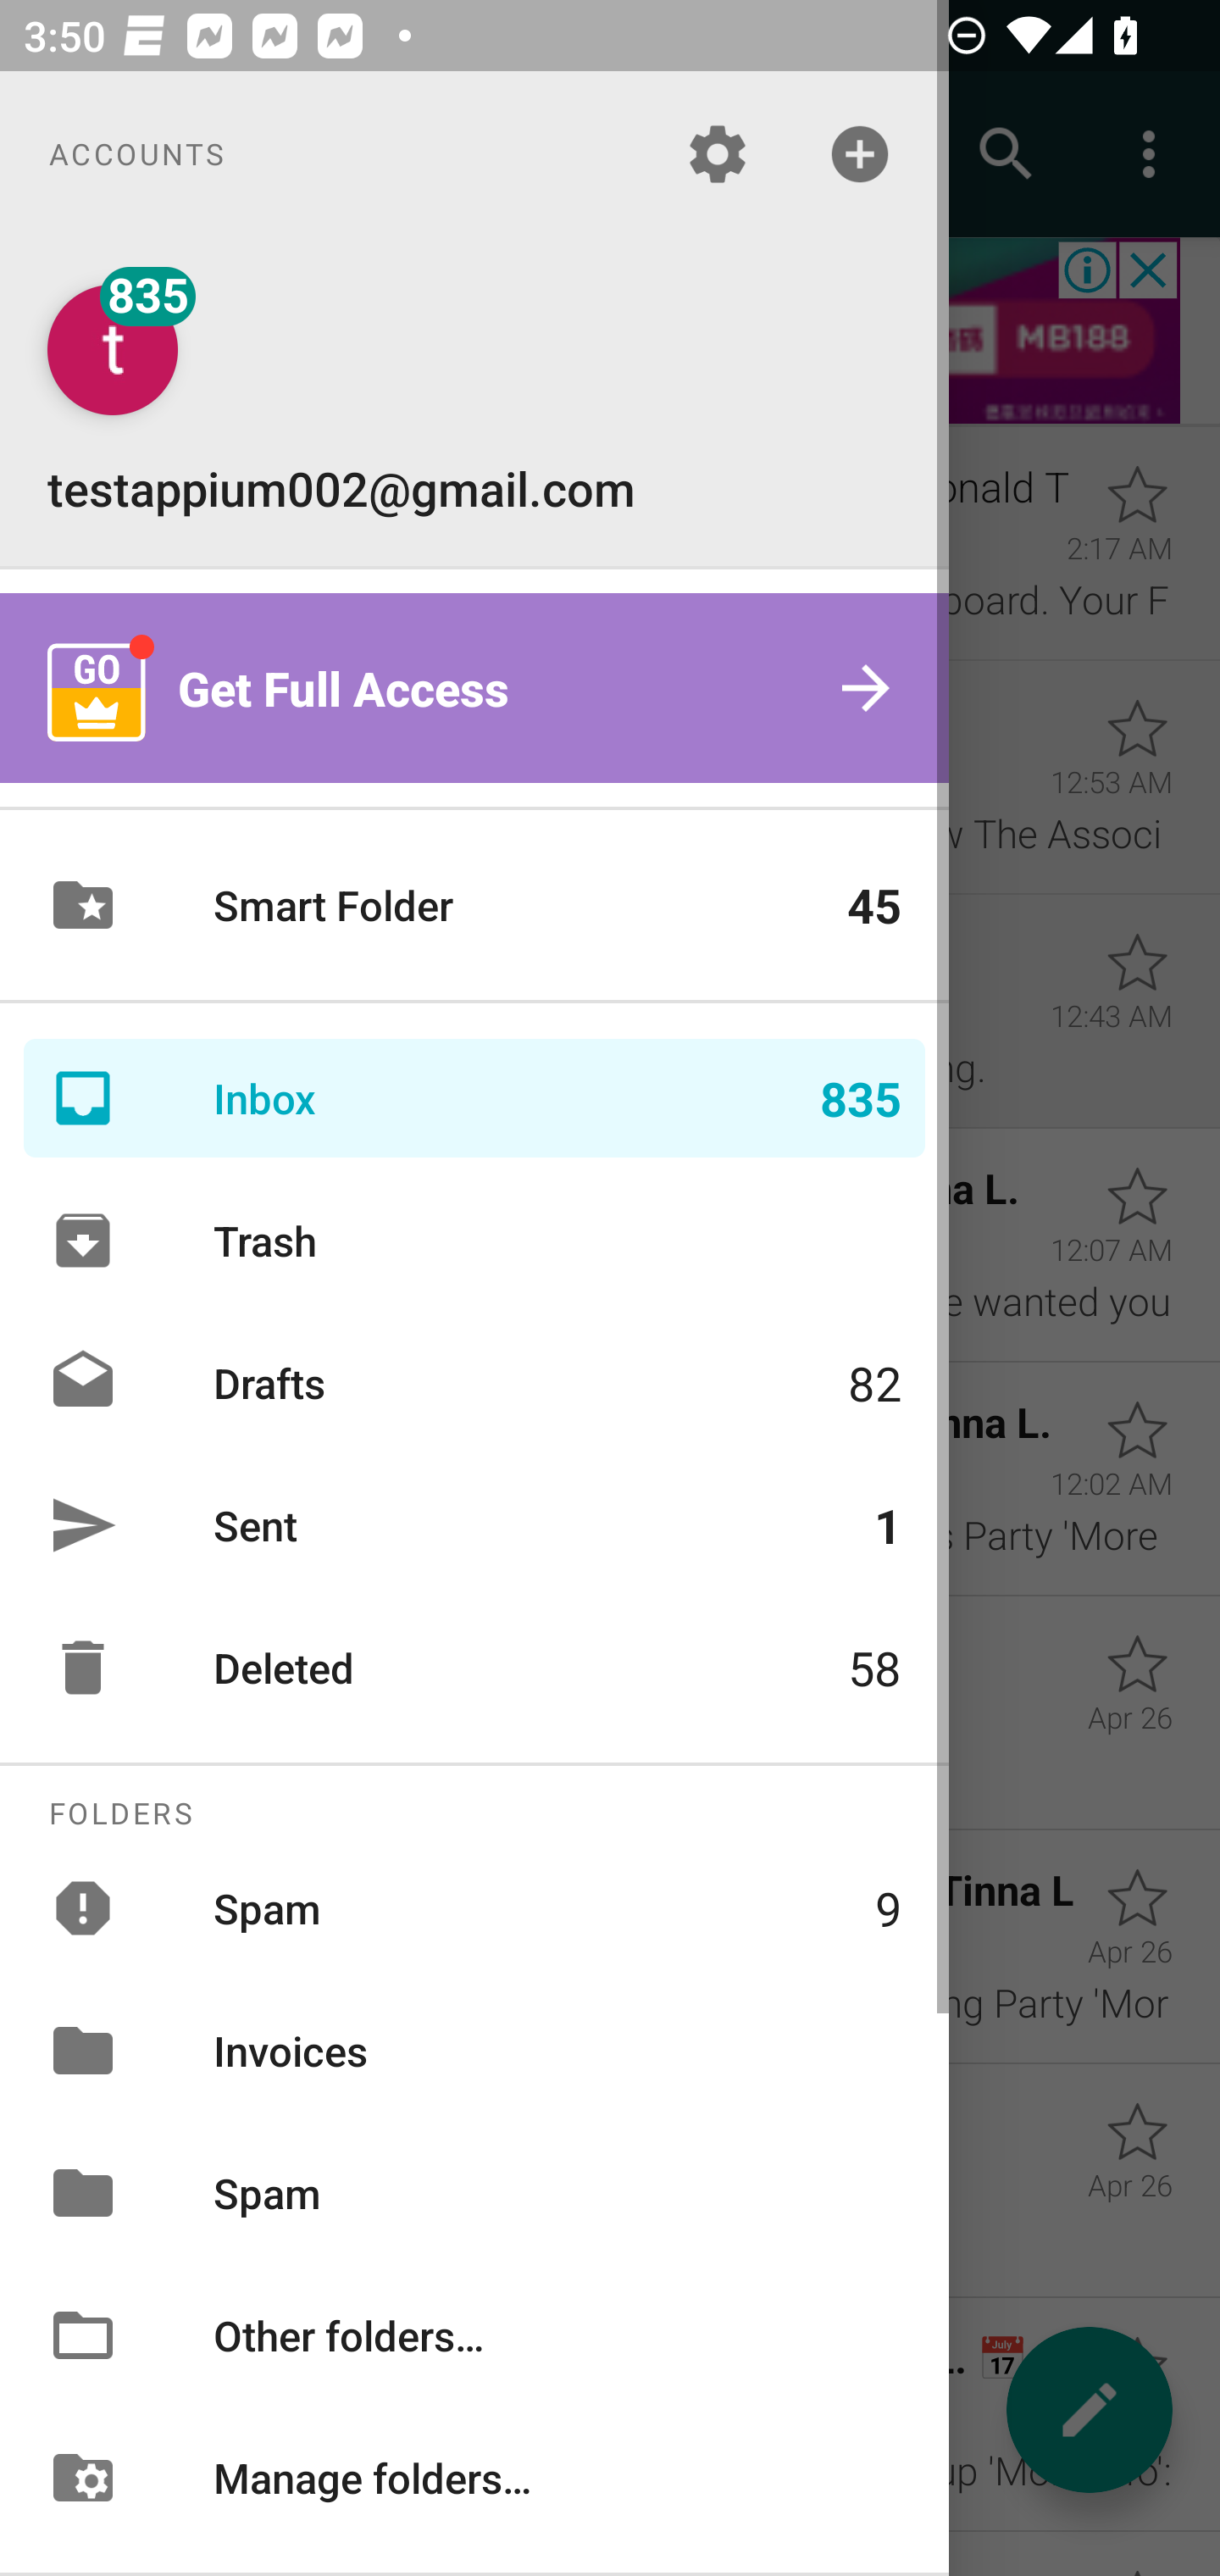 This screenshot has height=2576, width=1220. I want to click on Smart Folder 45, so click(474, 905).